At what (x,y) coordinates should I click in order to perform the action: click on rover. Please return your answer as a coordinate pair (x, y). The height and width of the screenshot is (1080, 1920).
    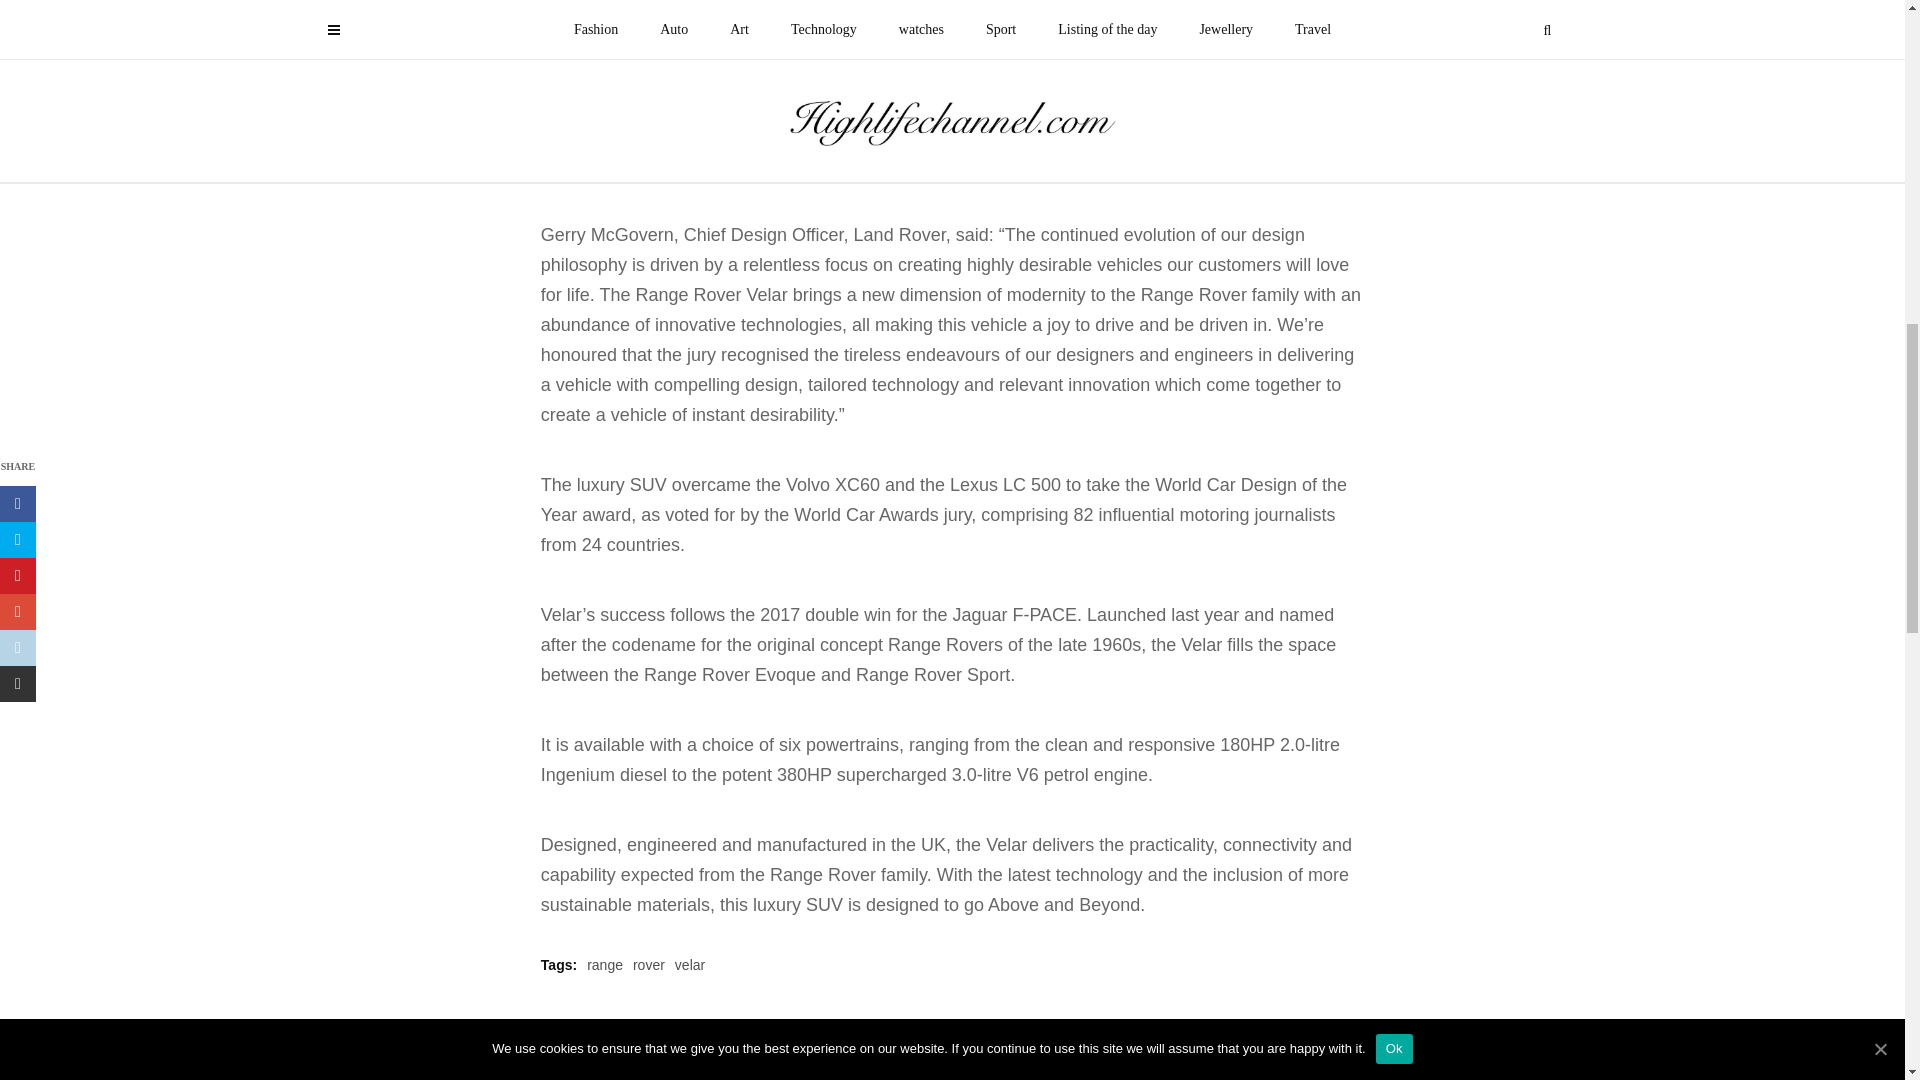
    Looking at the image, I should click on (648, 964).